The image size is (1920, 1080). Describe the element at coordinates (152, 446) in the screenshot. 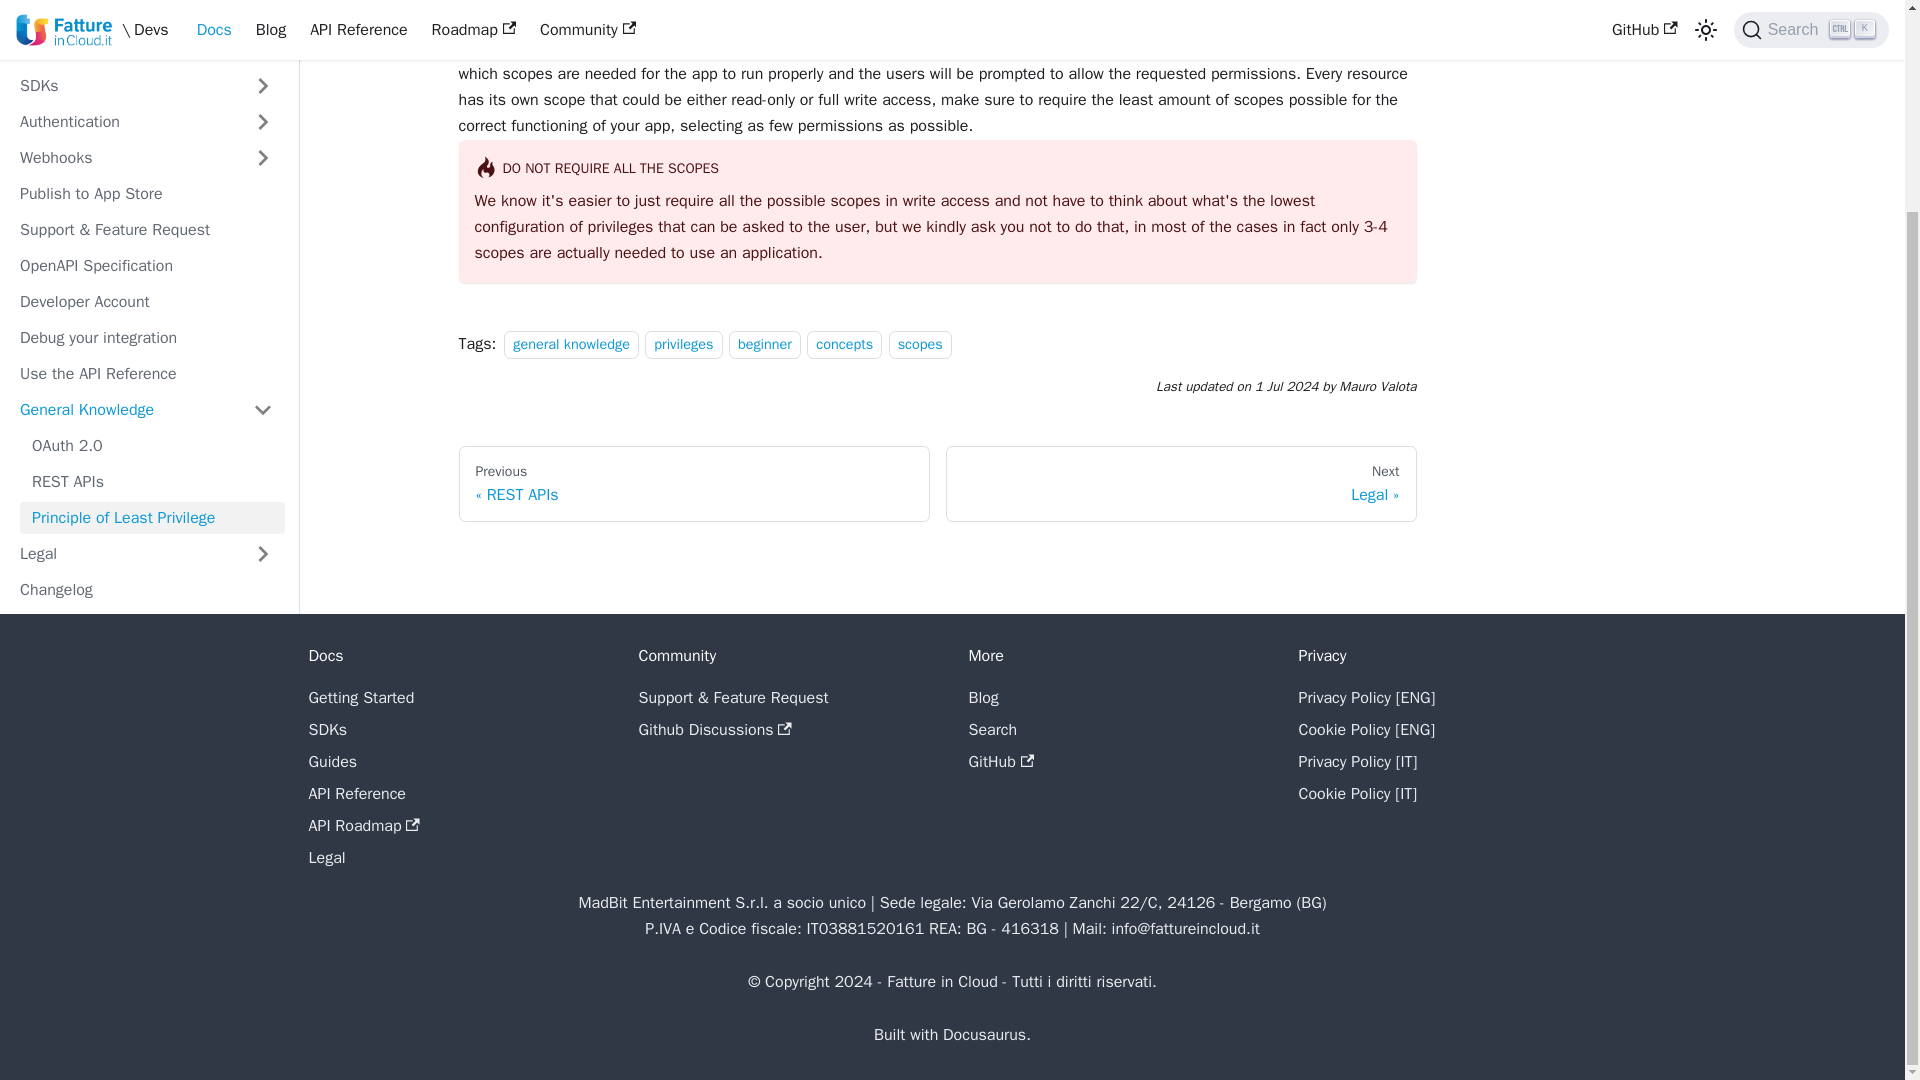

I see `OAuth 2.0` at that location.